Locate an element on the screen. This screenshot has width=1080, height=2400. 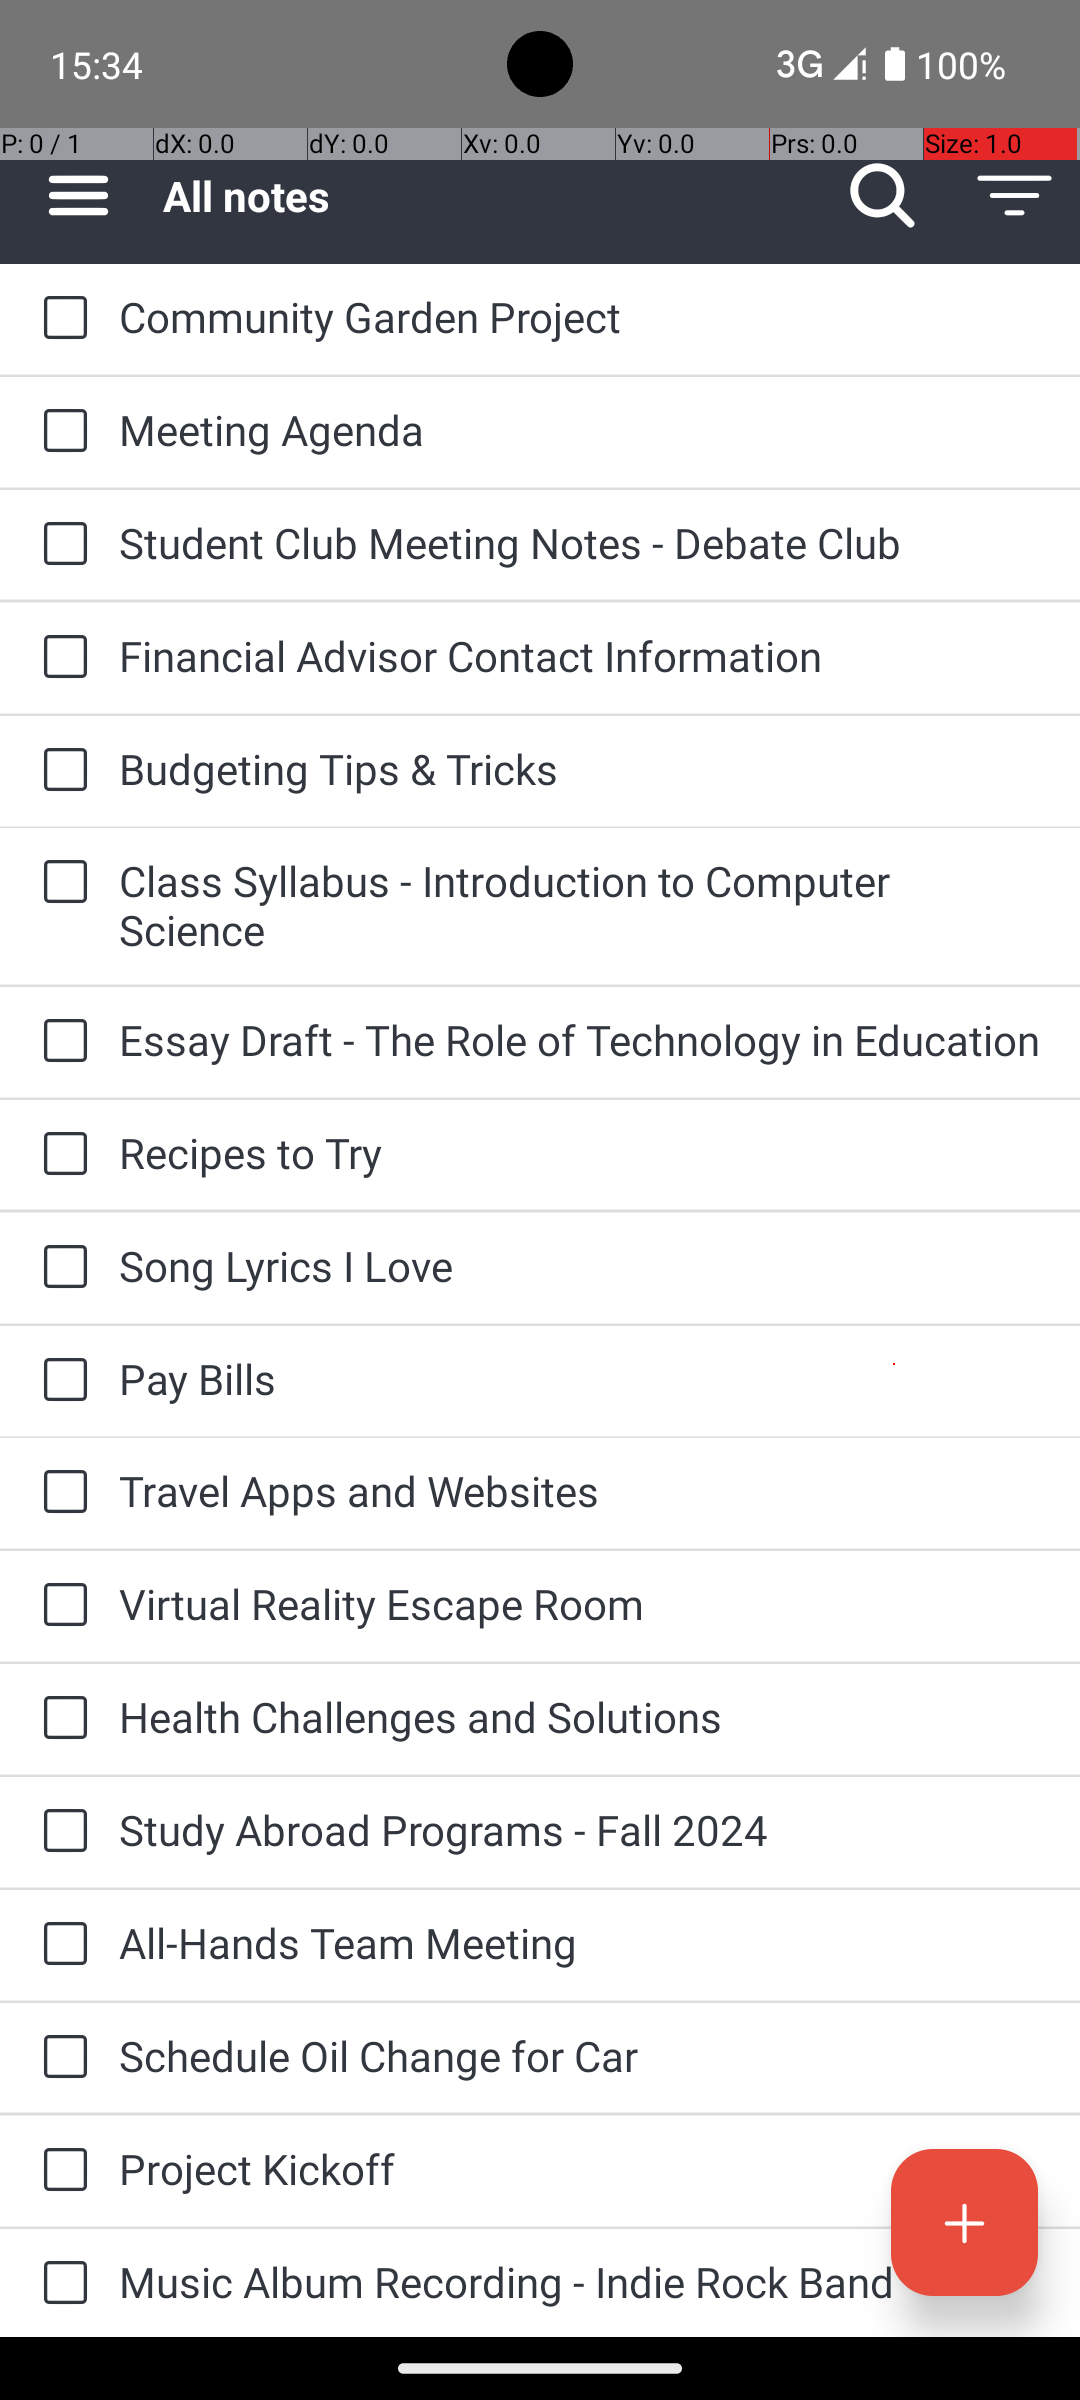
Sort notes by is located at coordinates (1014, 196).